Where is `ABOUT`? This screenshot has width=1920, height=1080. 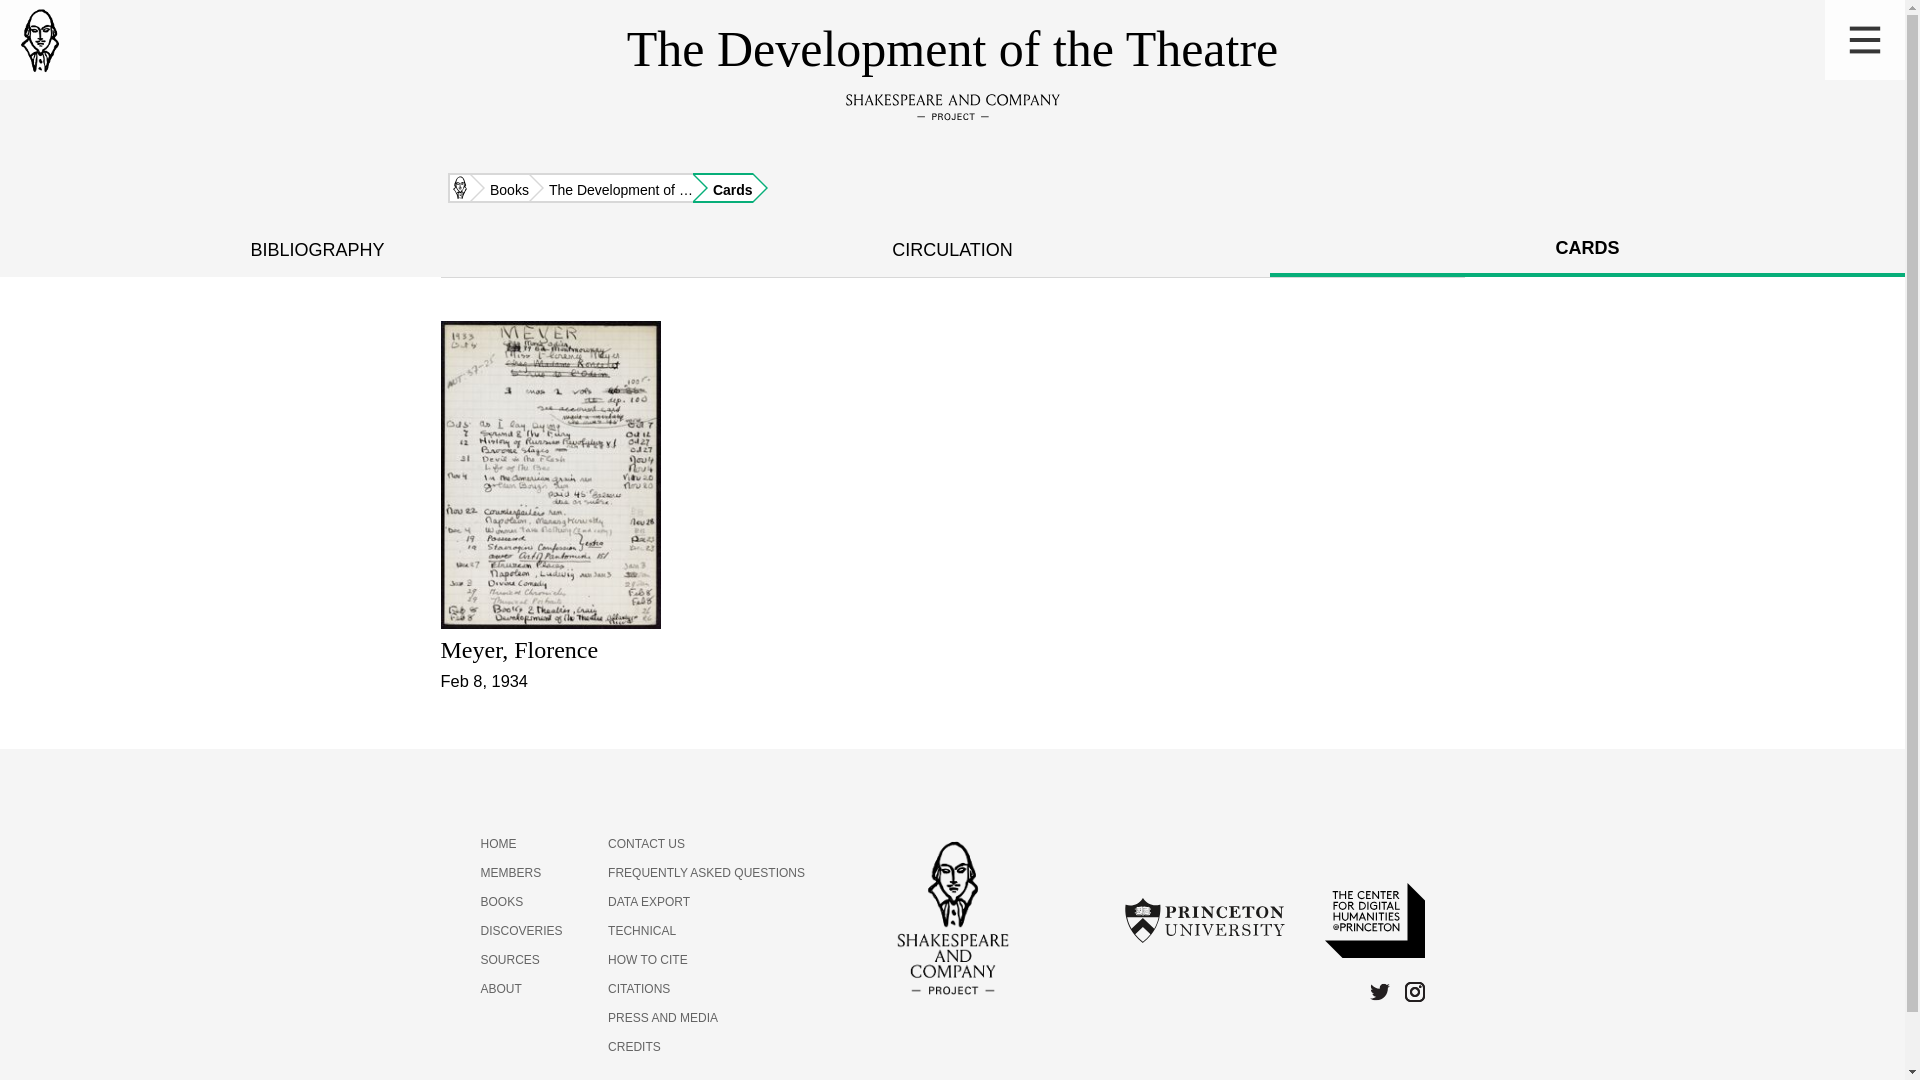 ABOUT is located at coordinates (500, 988).